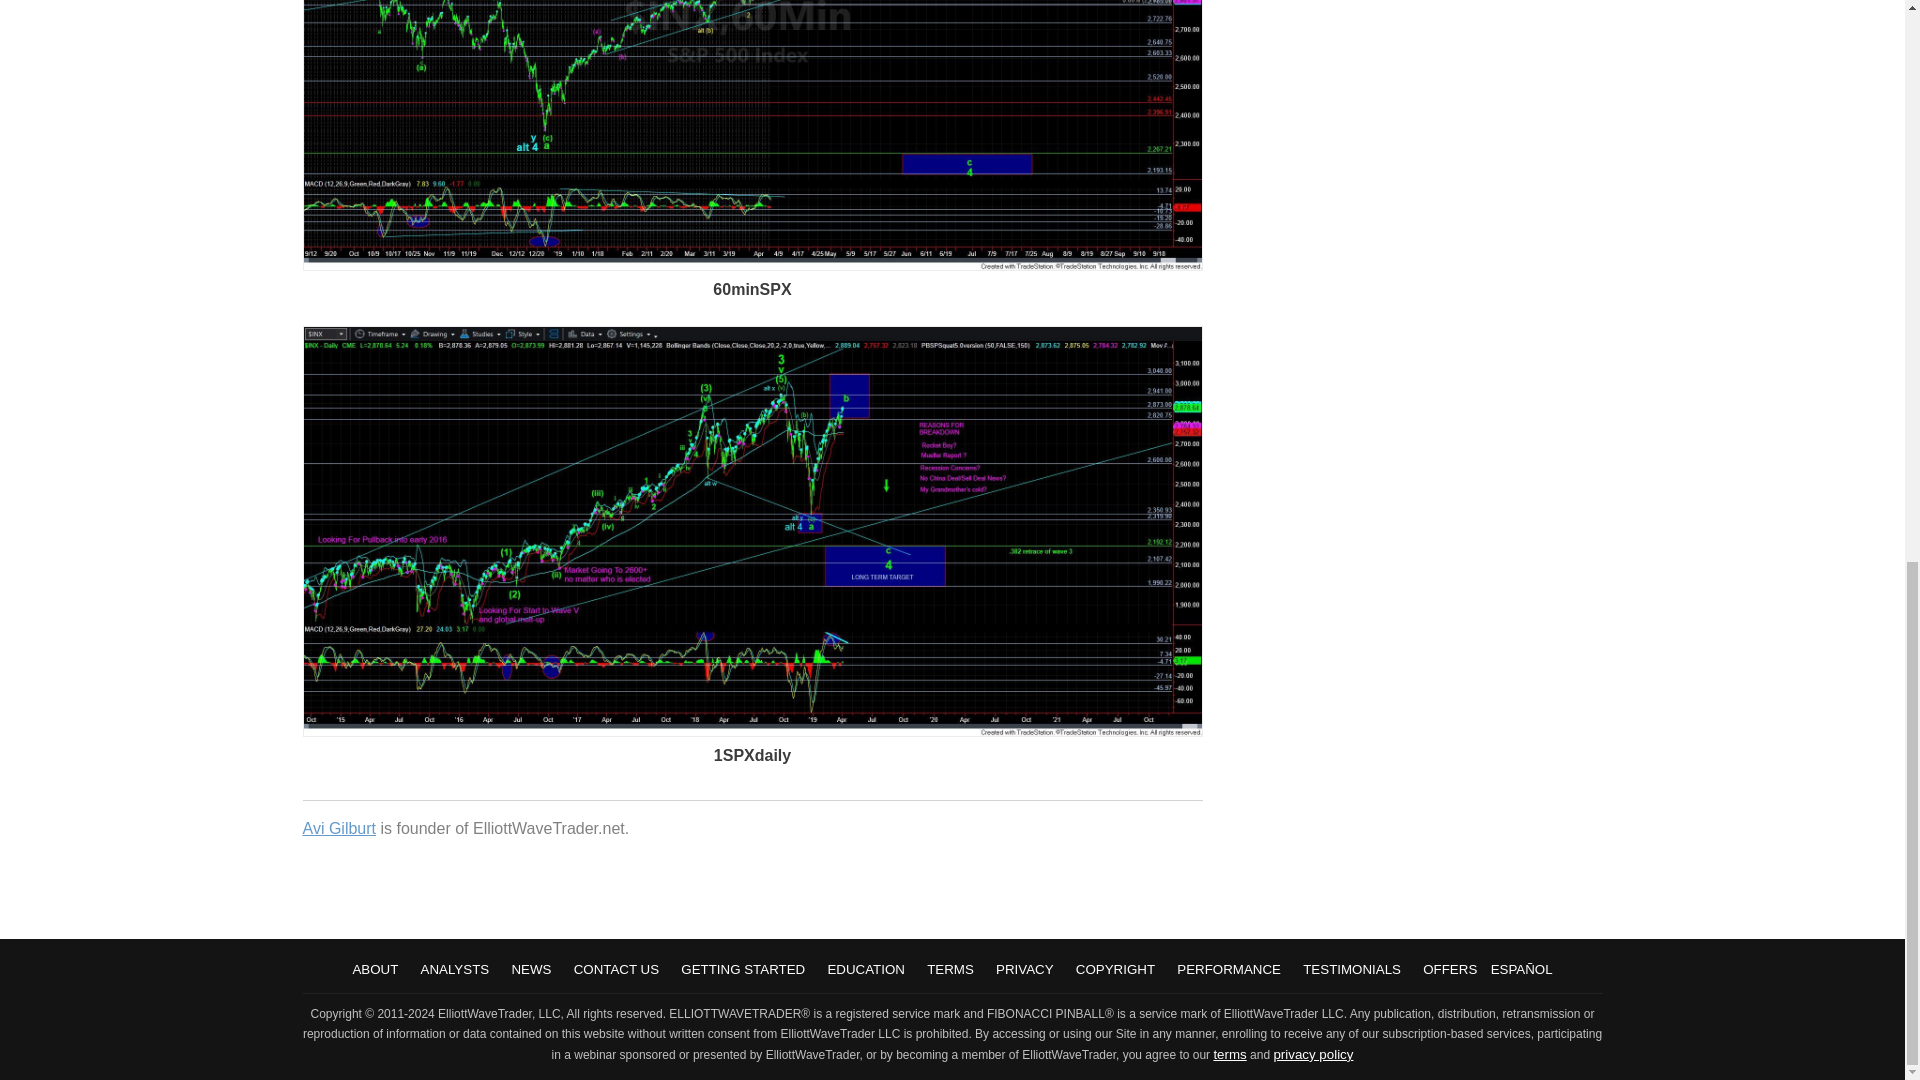 This screenshot has height=1080, width=1920. I want to click on PRIVACY, so click(1025, 970).